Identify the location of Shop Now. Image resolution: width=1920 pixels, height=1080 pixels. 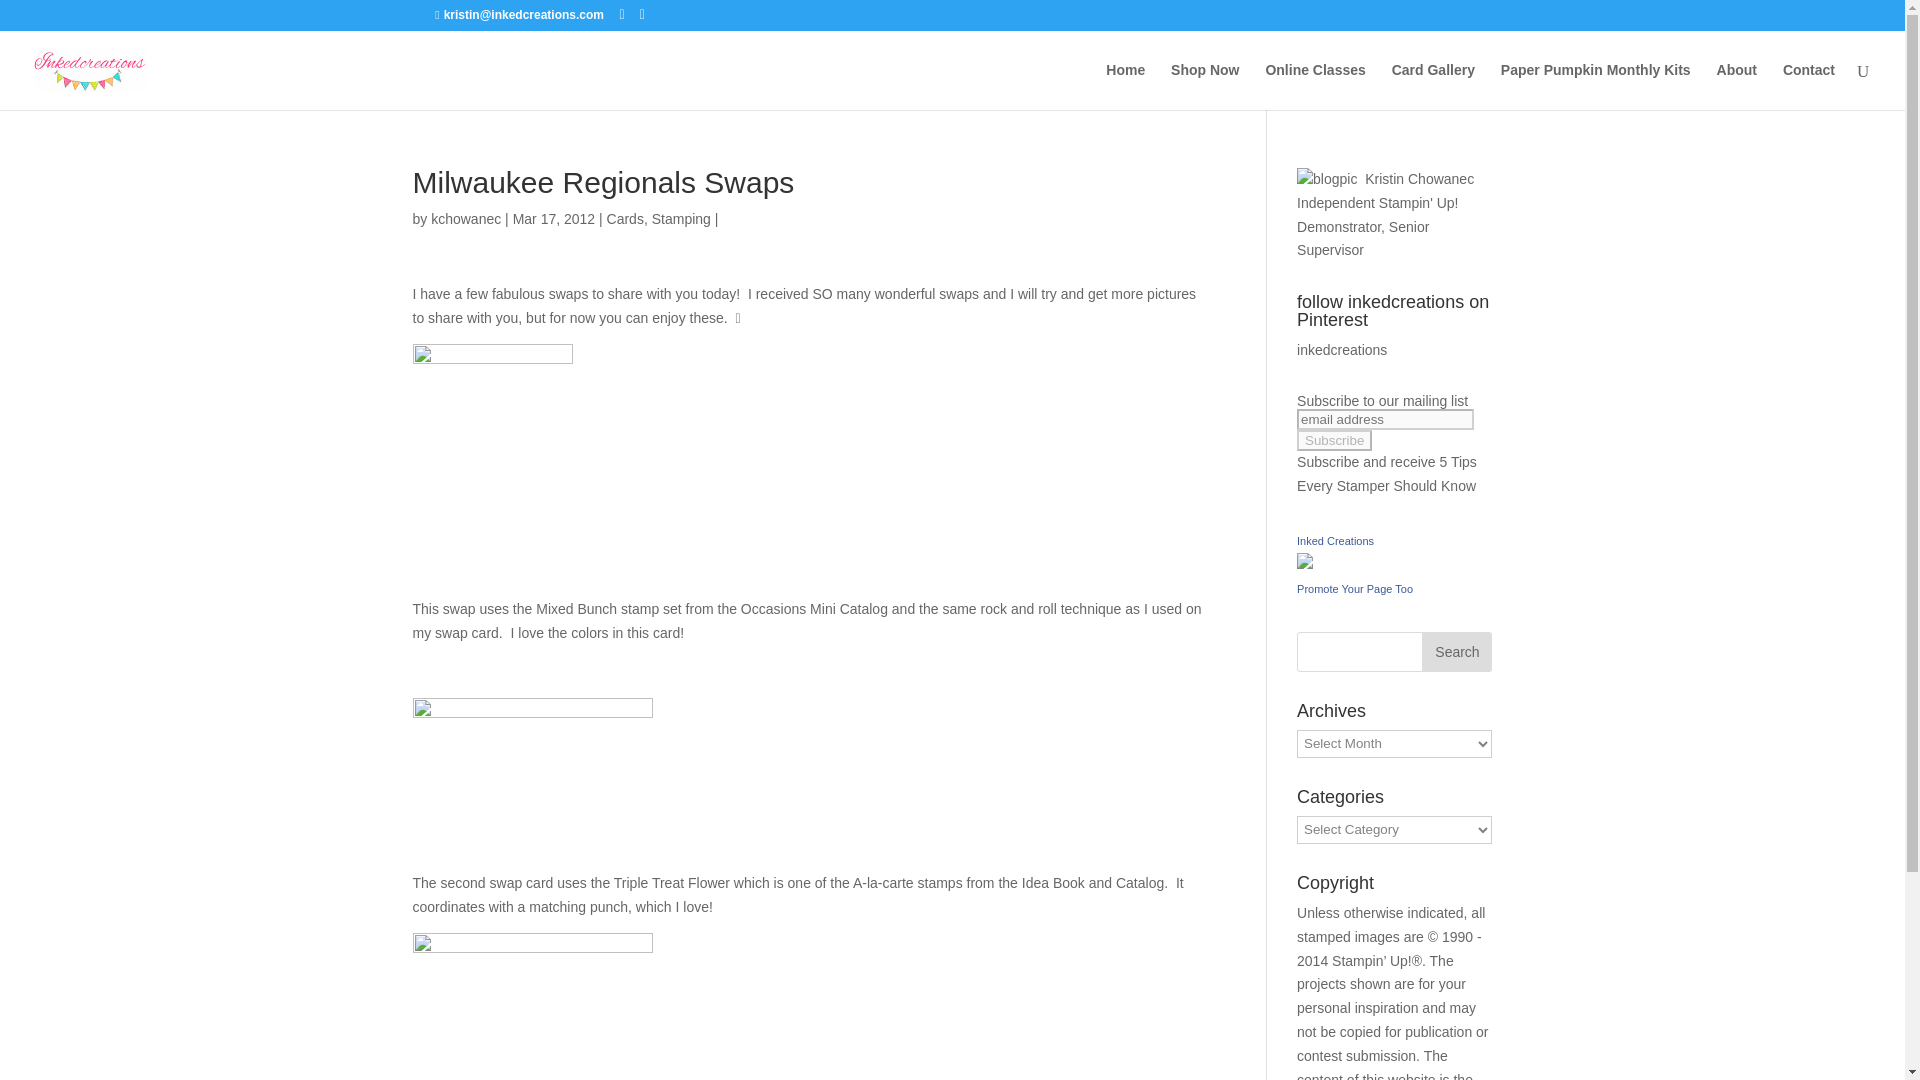
(1204, 86).